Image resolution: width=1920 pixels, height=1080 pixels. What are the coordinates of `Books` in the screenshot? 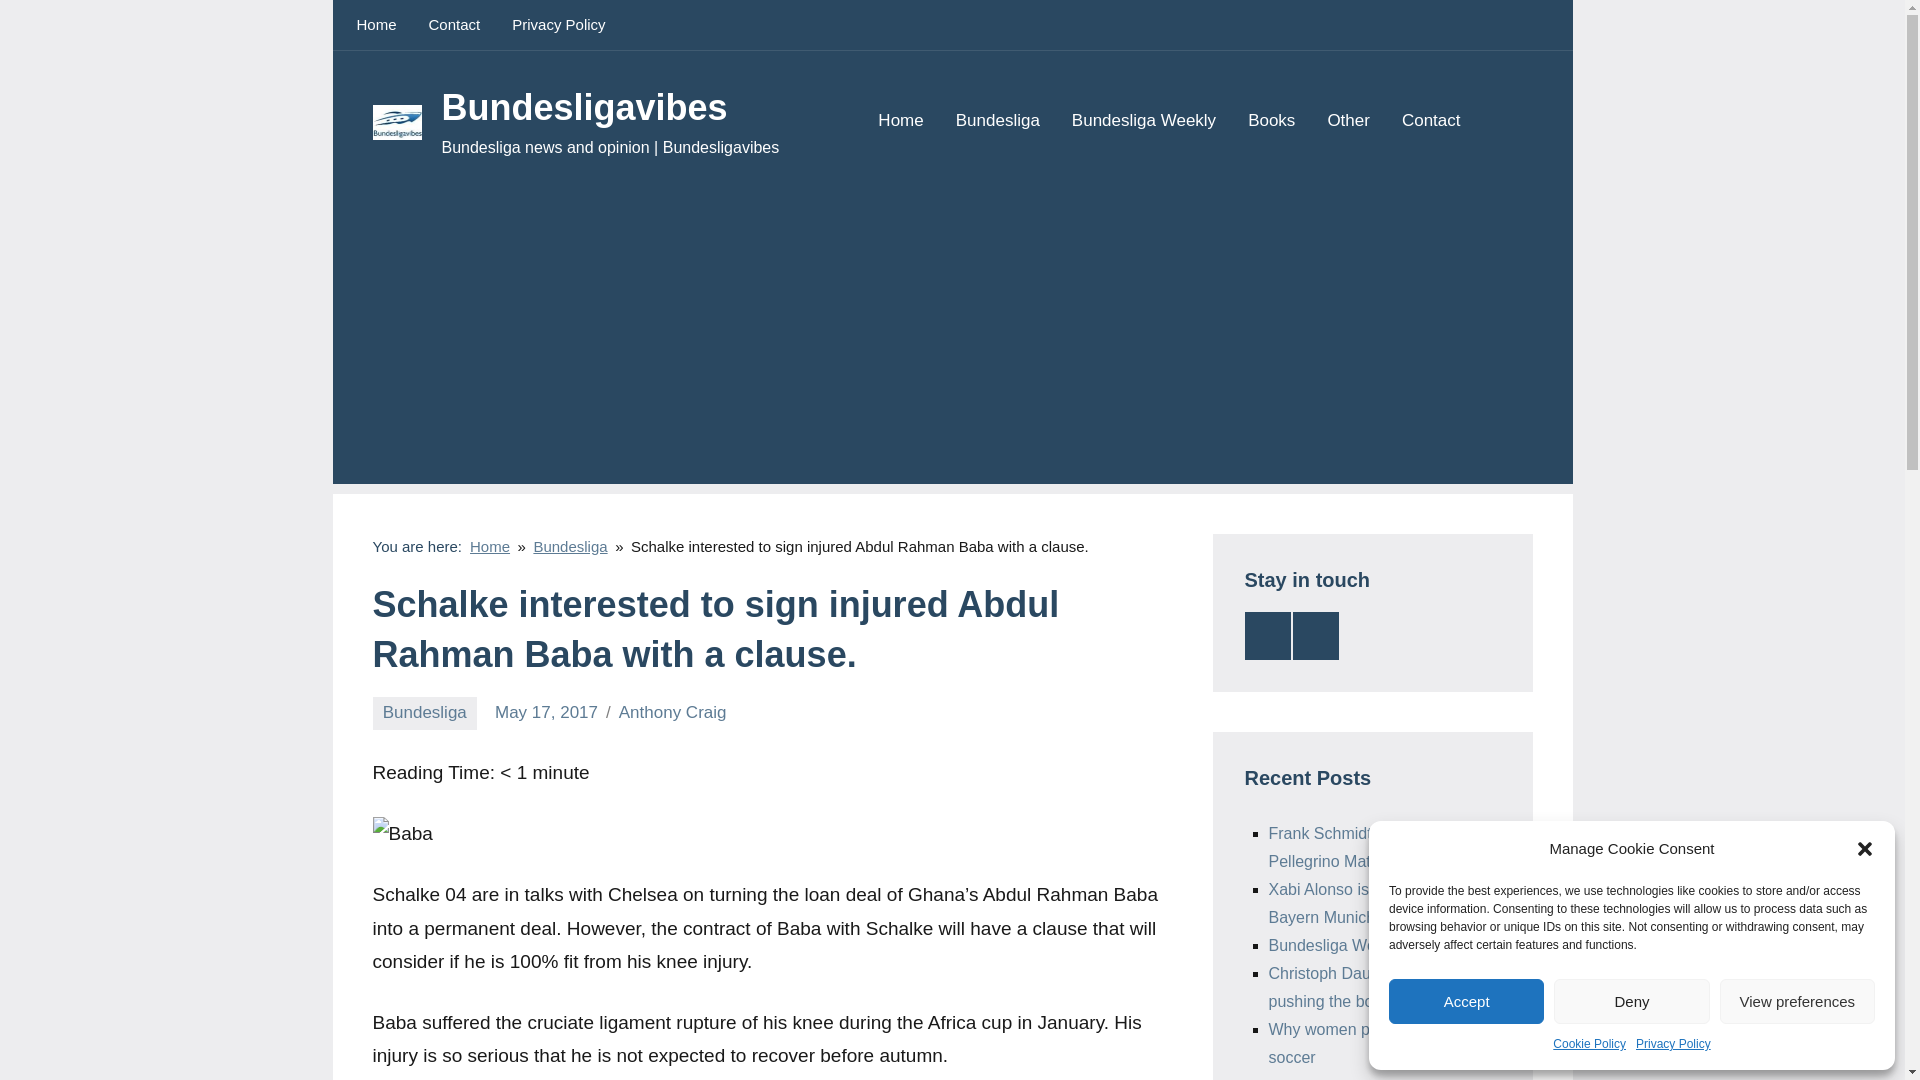 It's located at (1271, 122).